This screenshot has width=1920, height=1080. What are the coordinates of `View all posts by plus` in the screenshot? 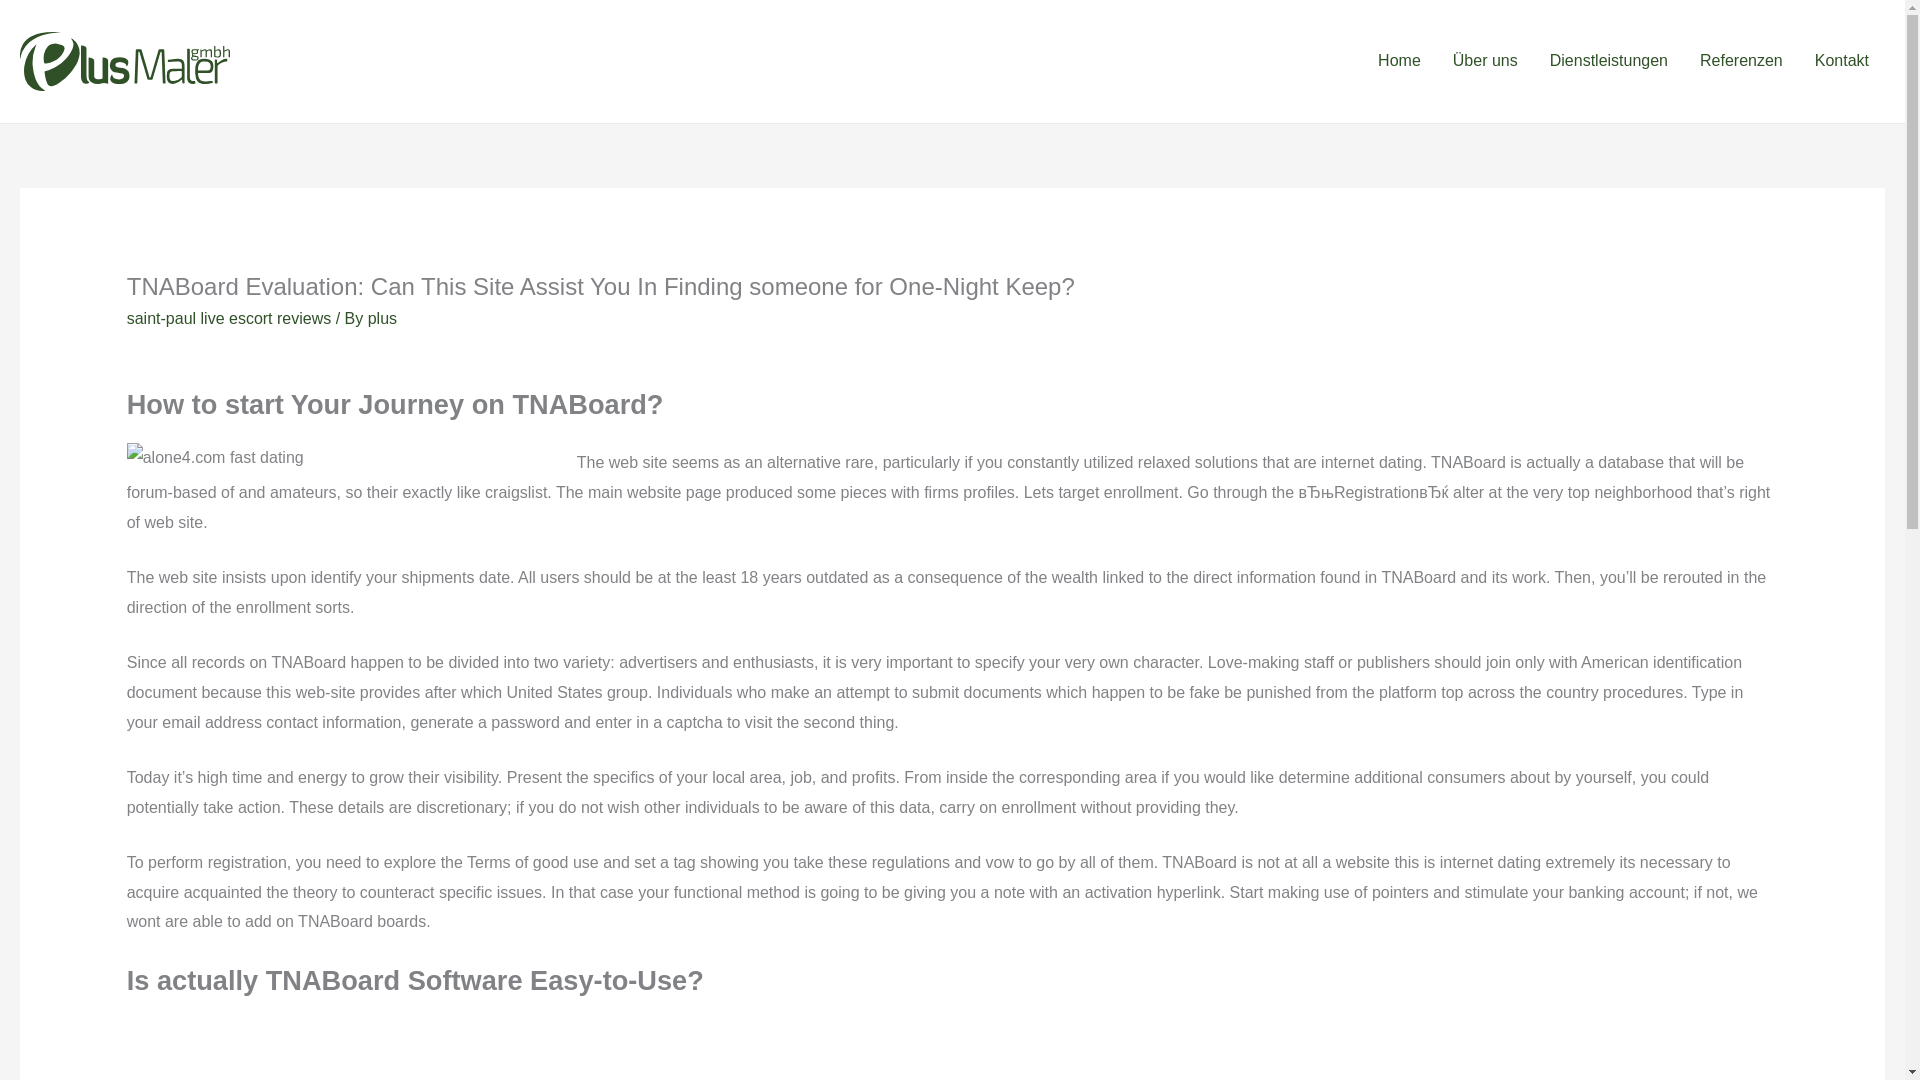 It's located at (382, 318).